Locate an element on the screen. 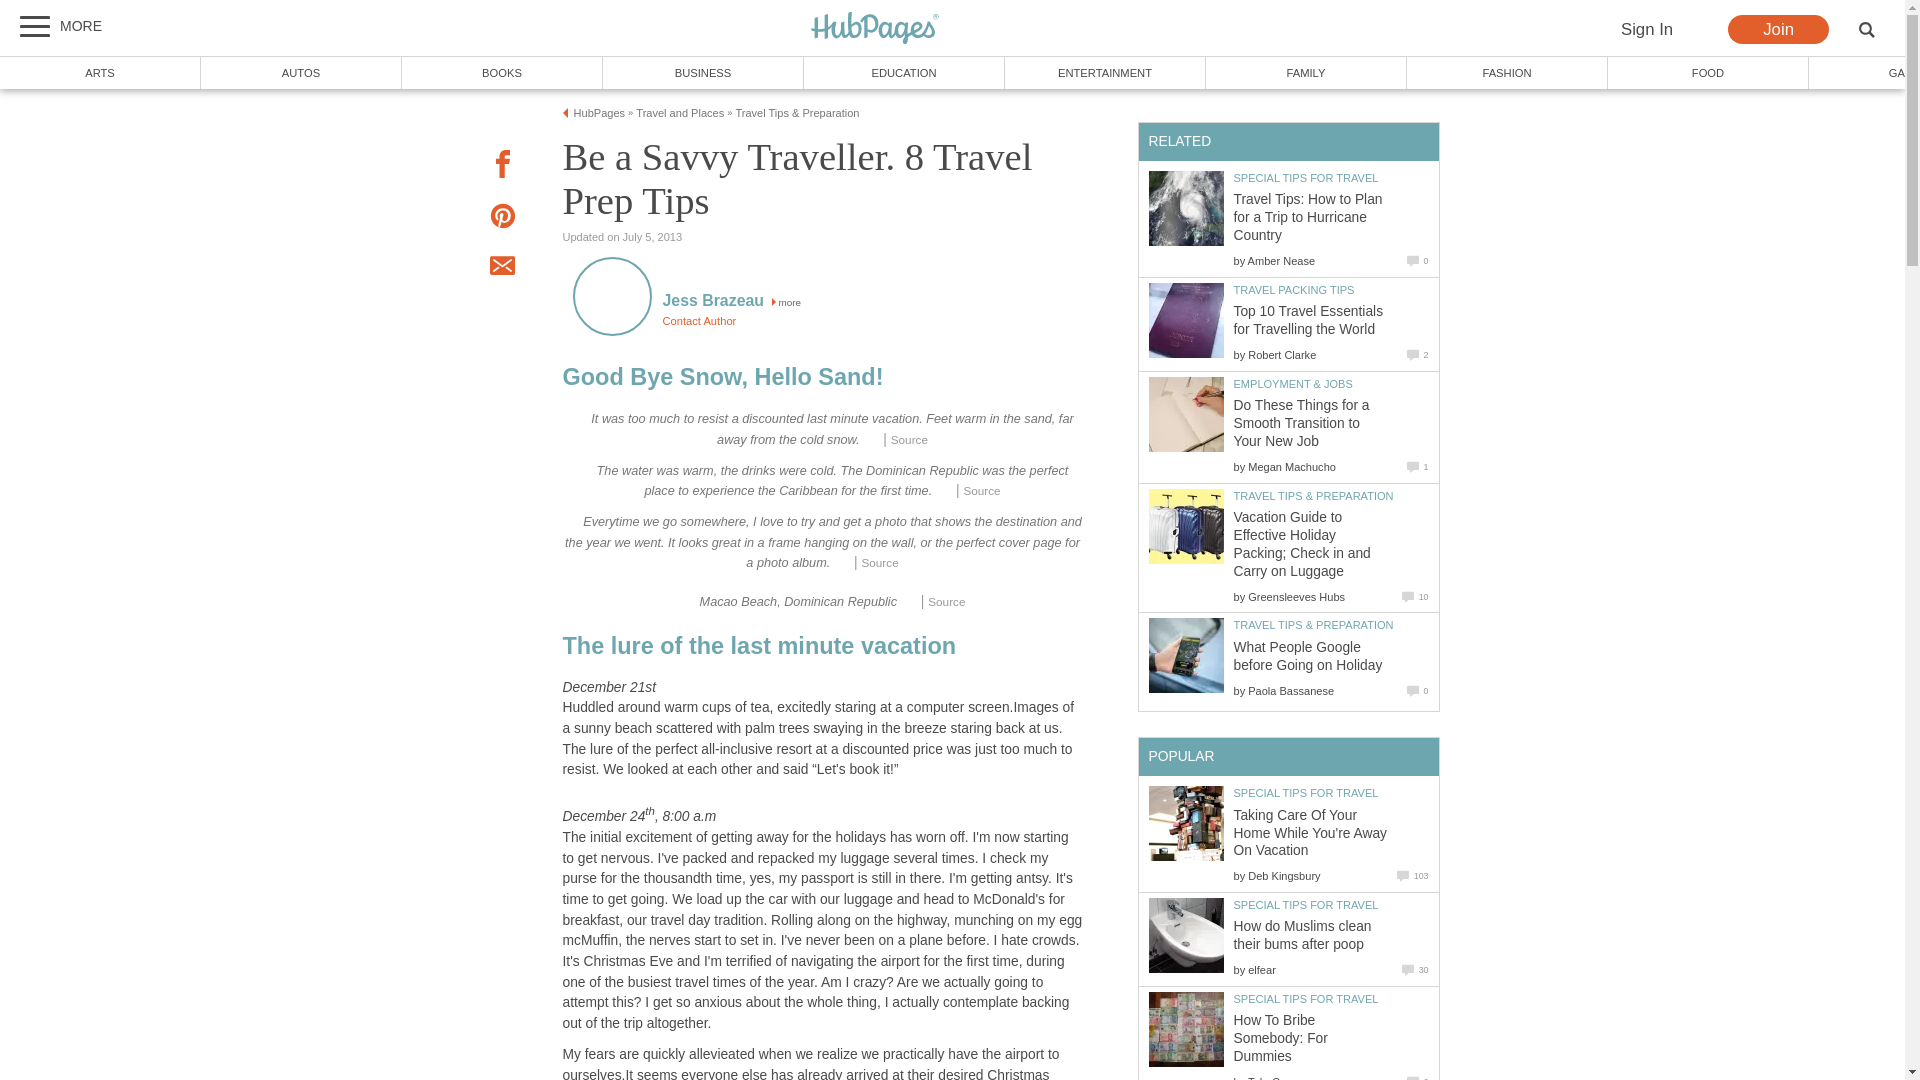  Contact Author is located at coordinates (698, 321).